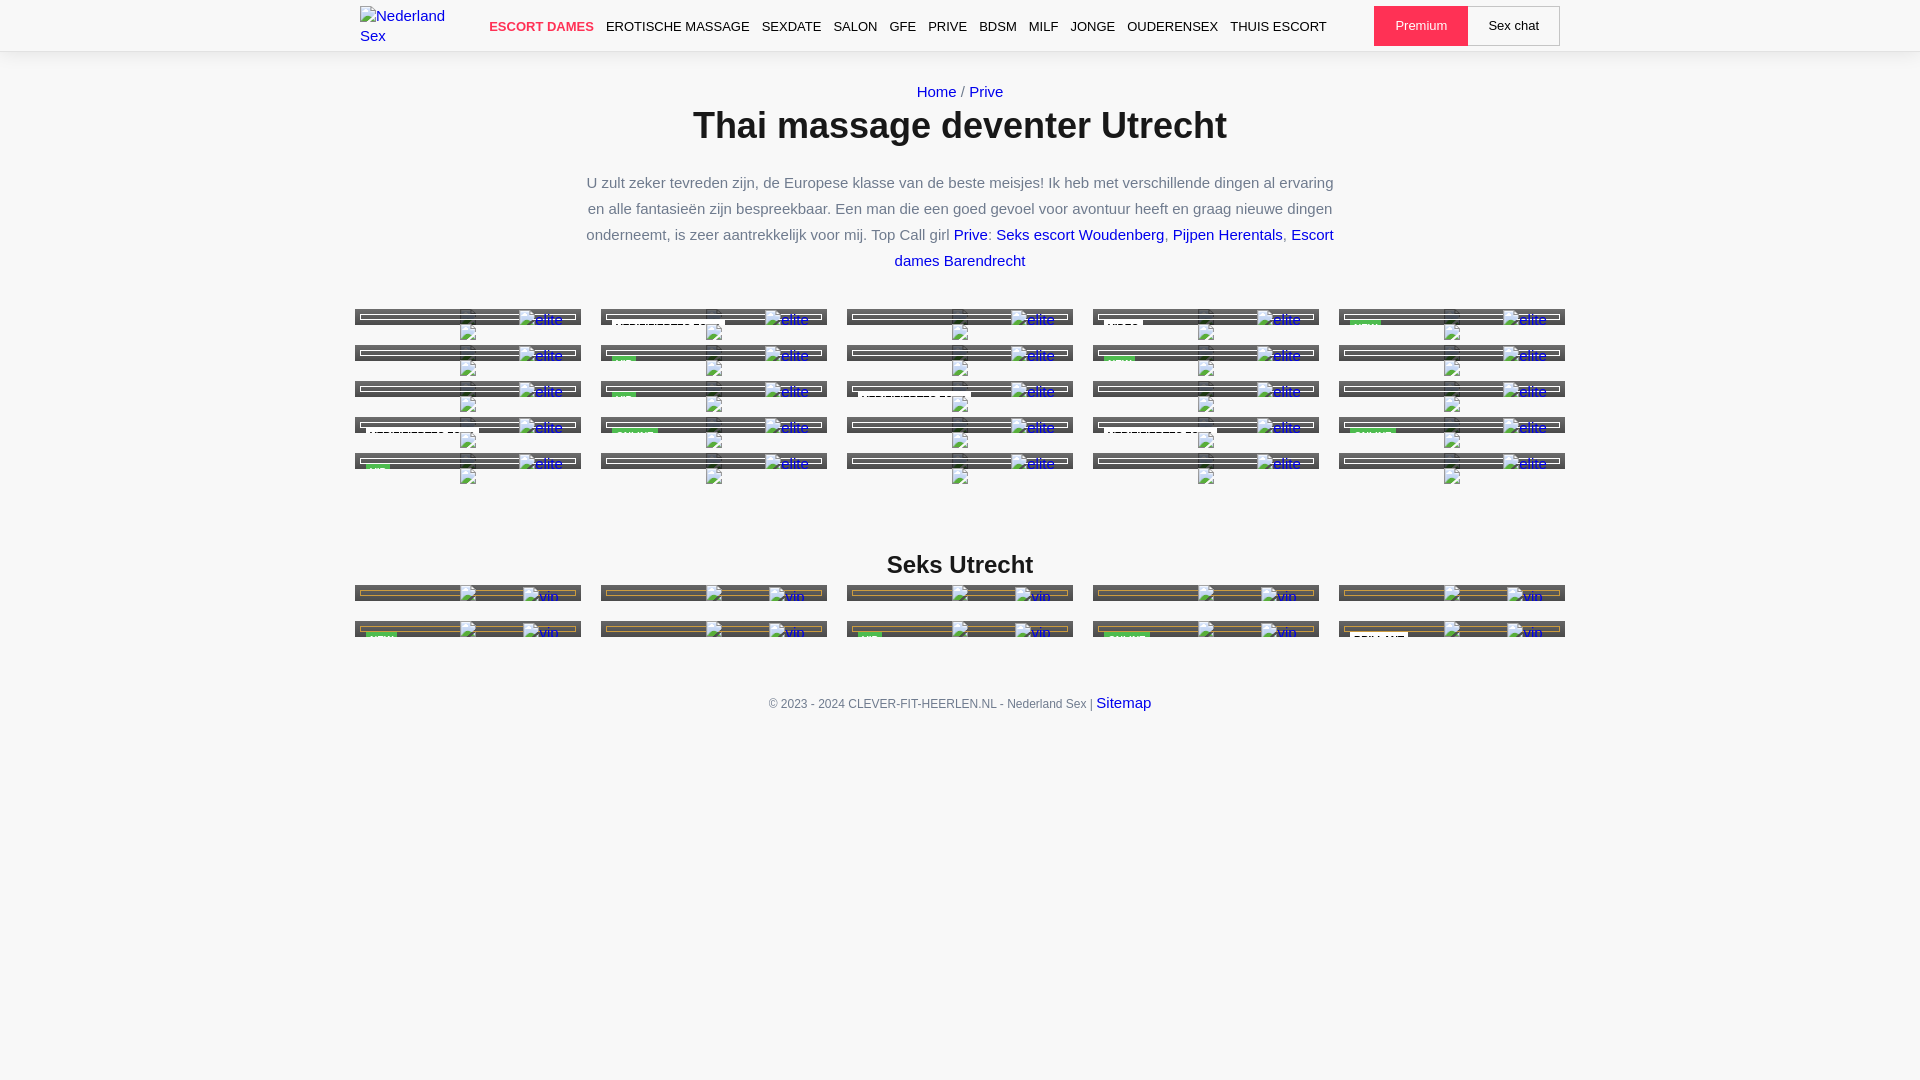 Image resolution: width=1920 pixels, height=1080 pixels. What do you see at coordinates (468, 424) in the screenshot?
I see `VERIFIZIERTES FOTO` at bounding box center [468, 424].